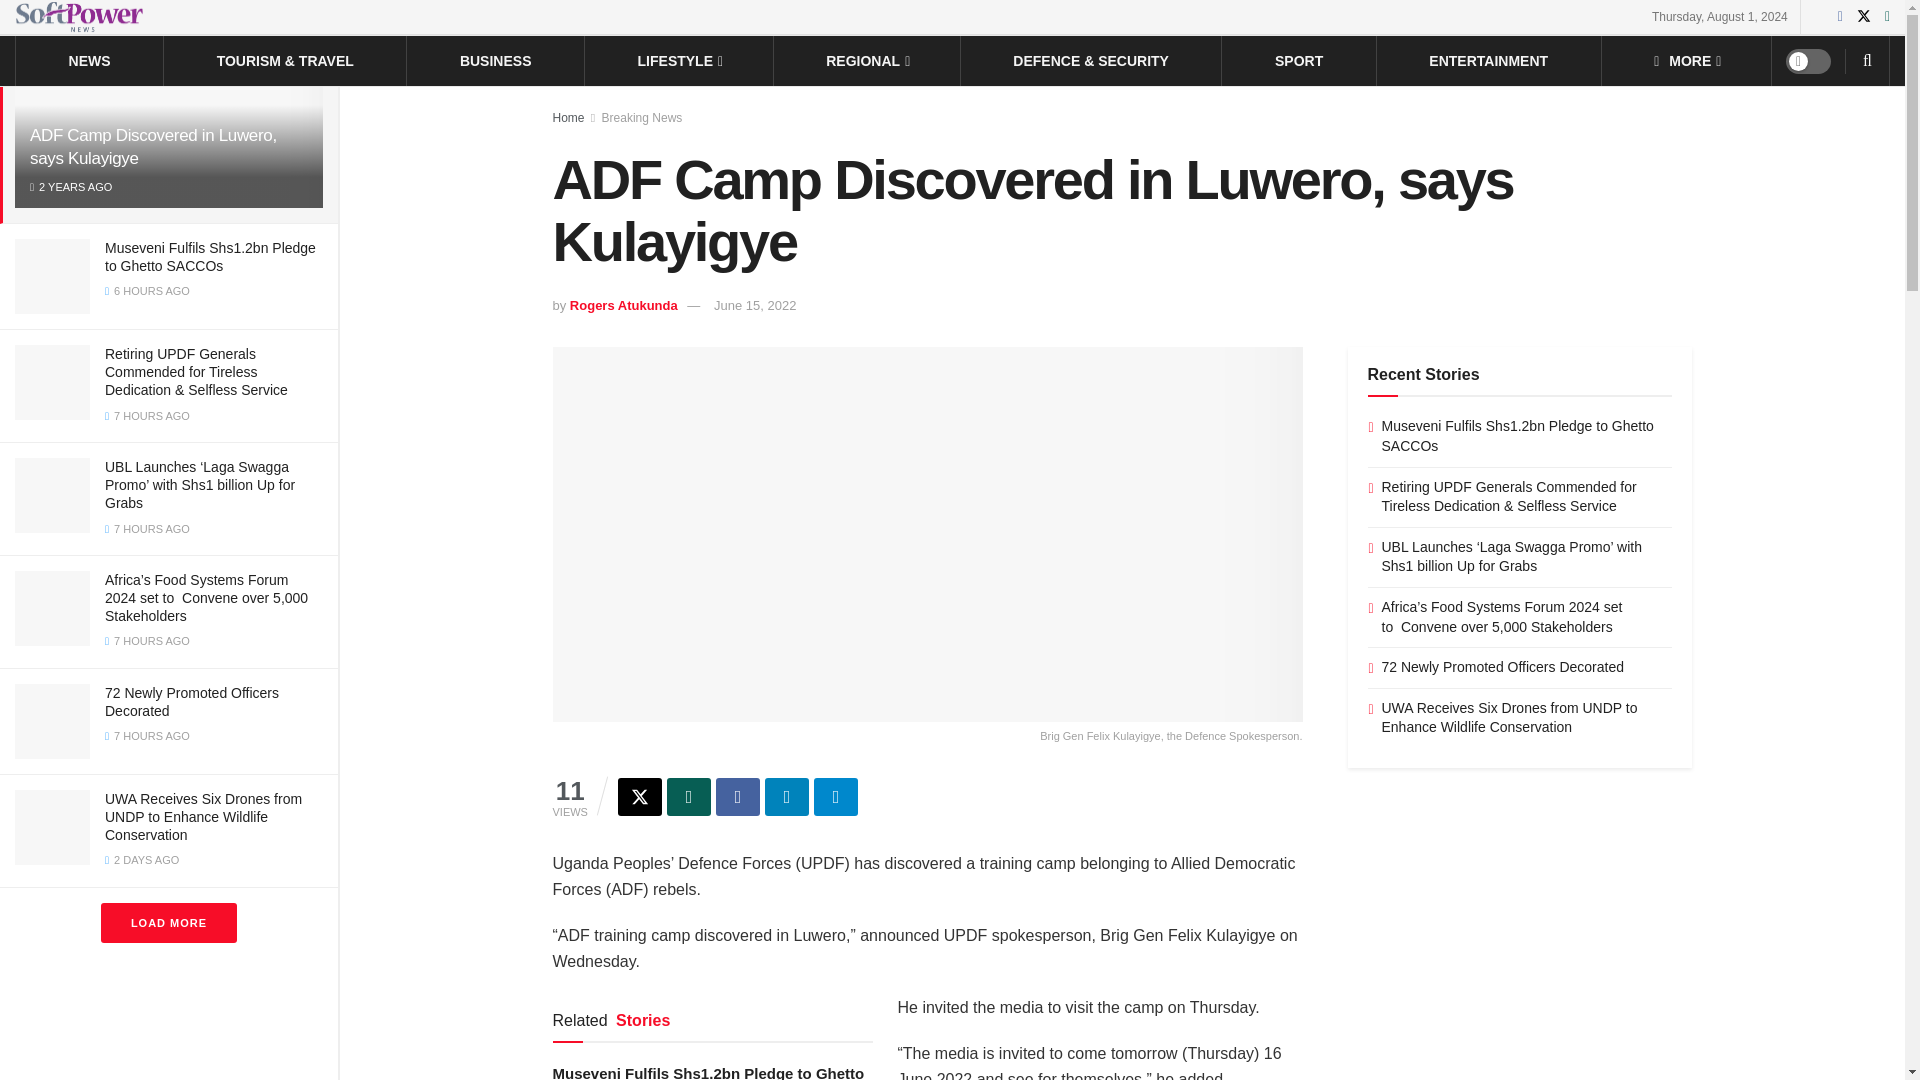 This screenshot has height=1080, width=1920. I want to click on BUSINESS, so click(496, 60).